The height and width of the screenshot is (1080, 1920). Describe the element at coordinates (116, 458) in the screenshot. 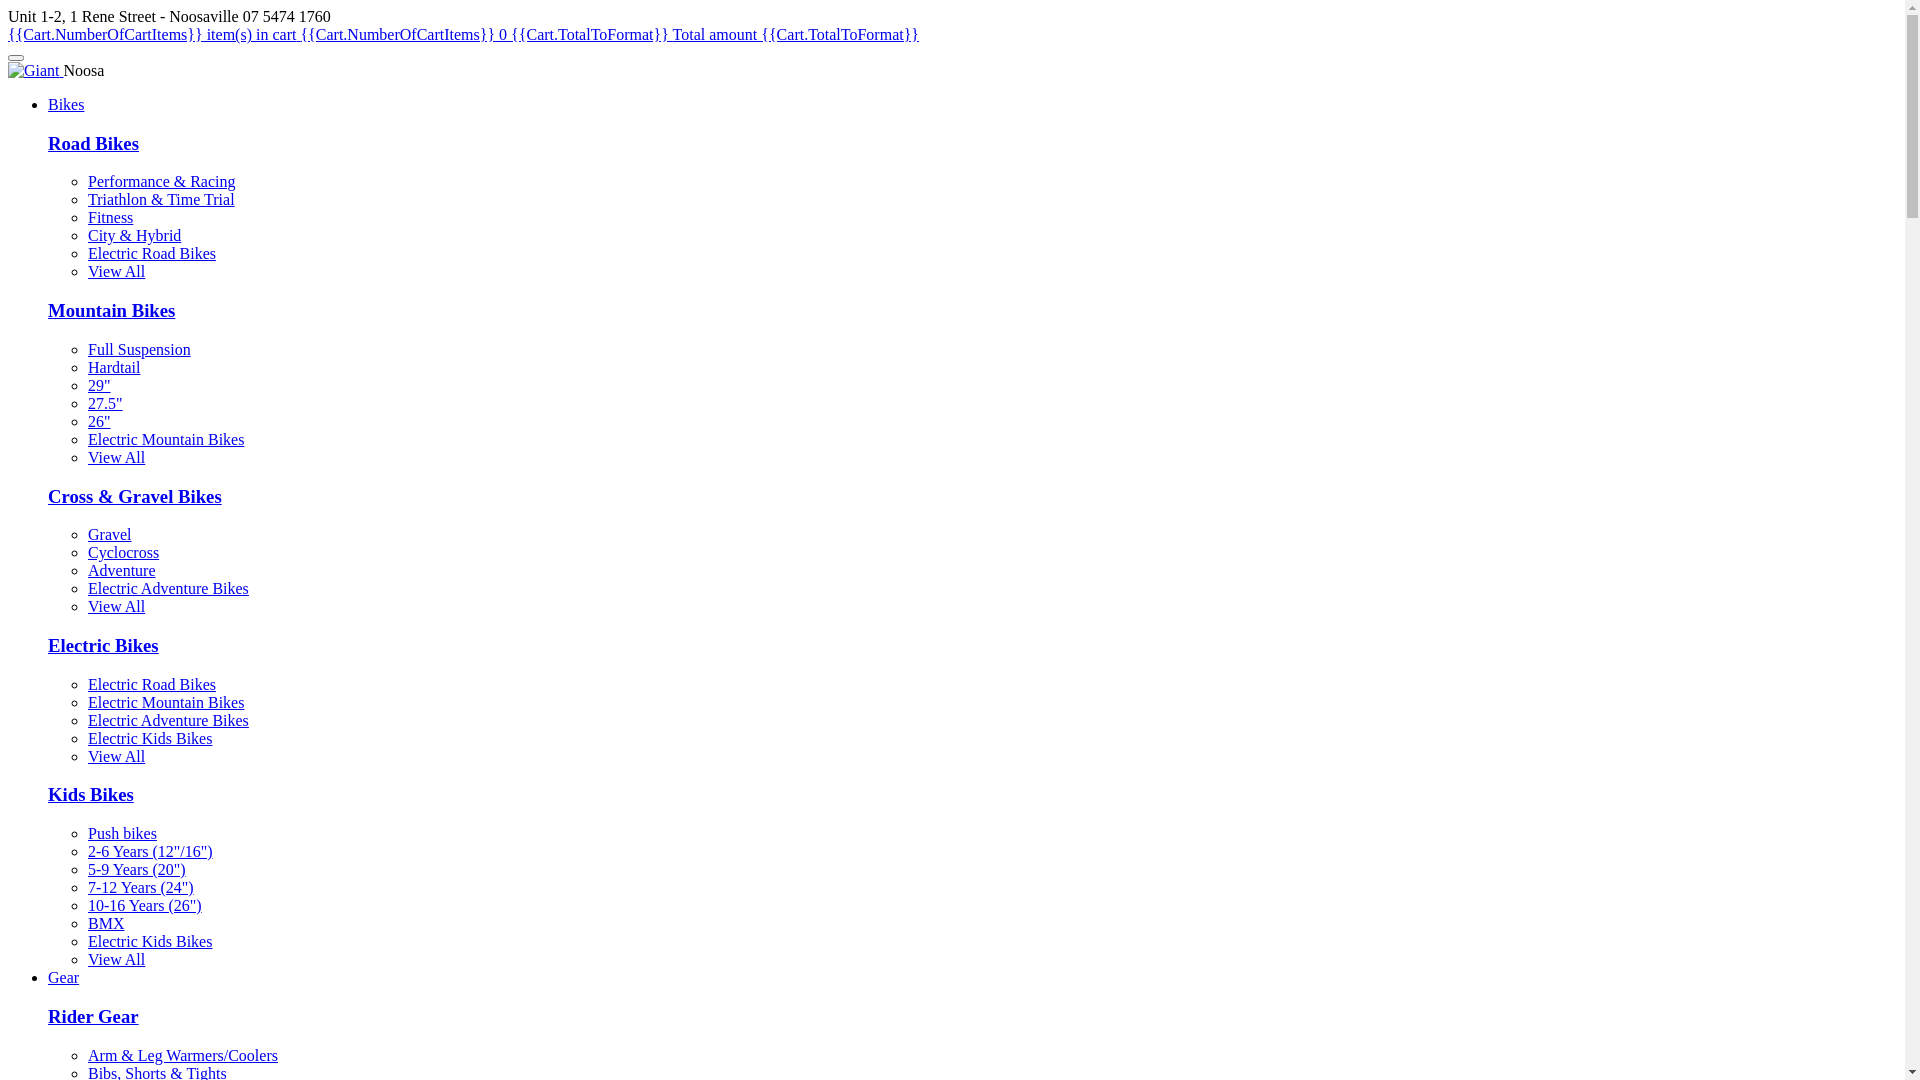

I see `View All` at that location.